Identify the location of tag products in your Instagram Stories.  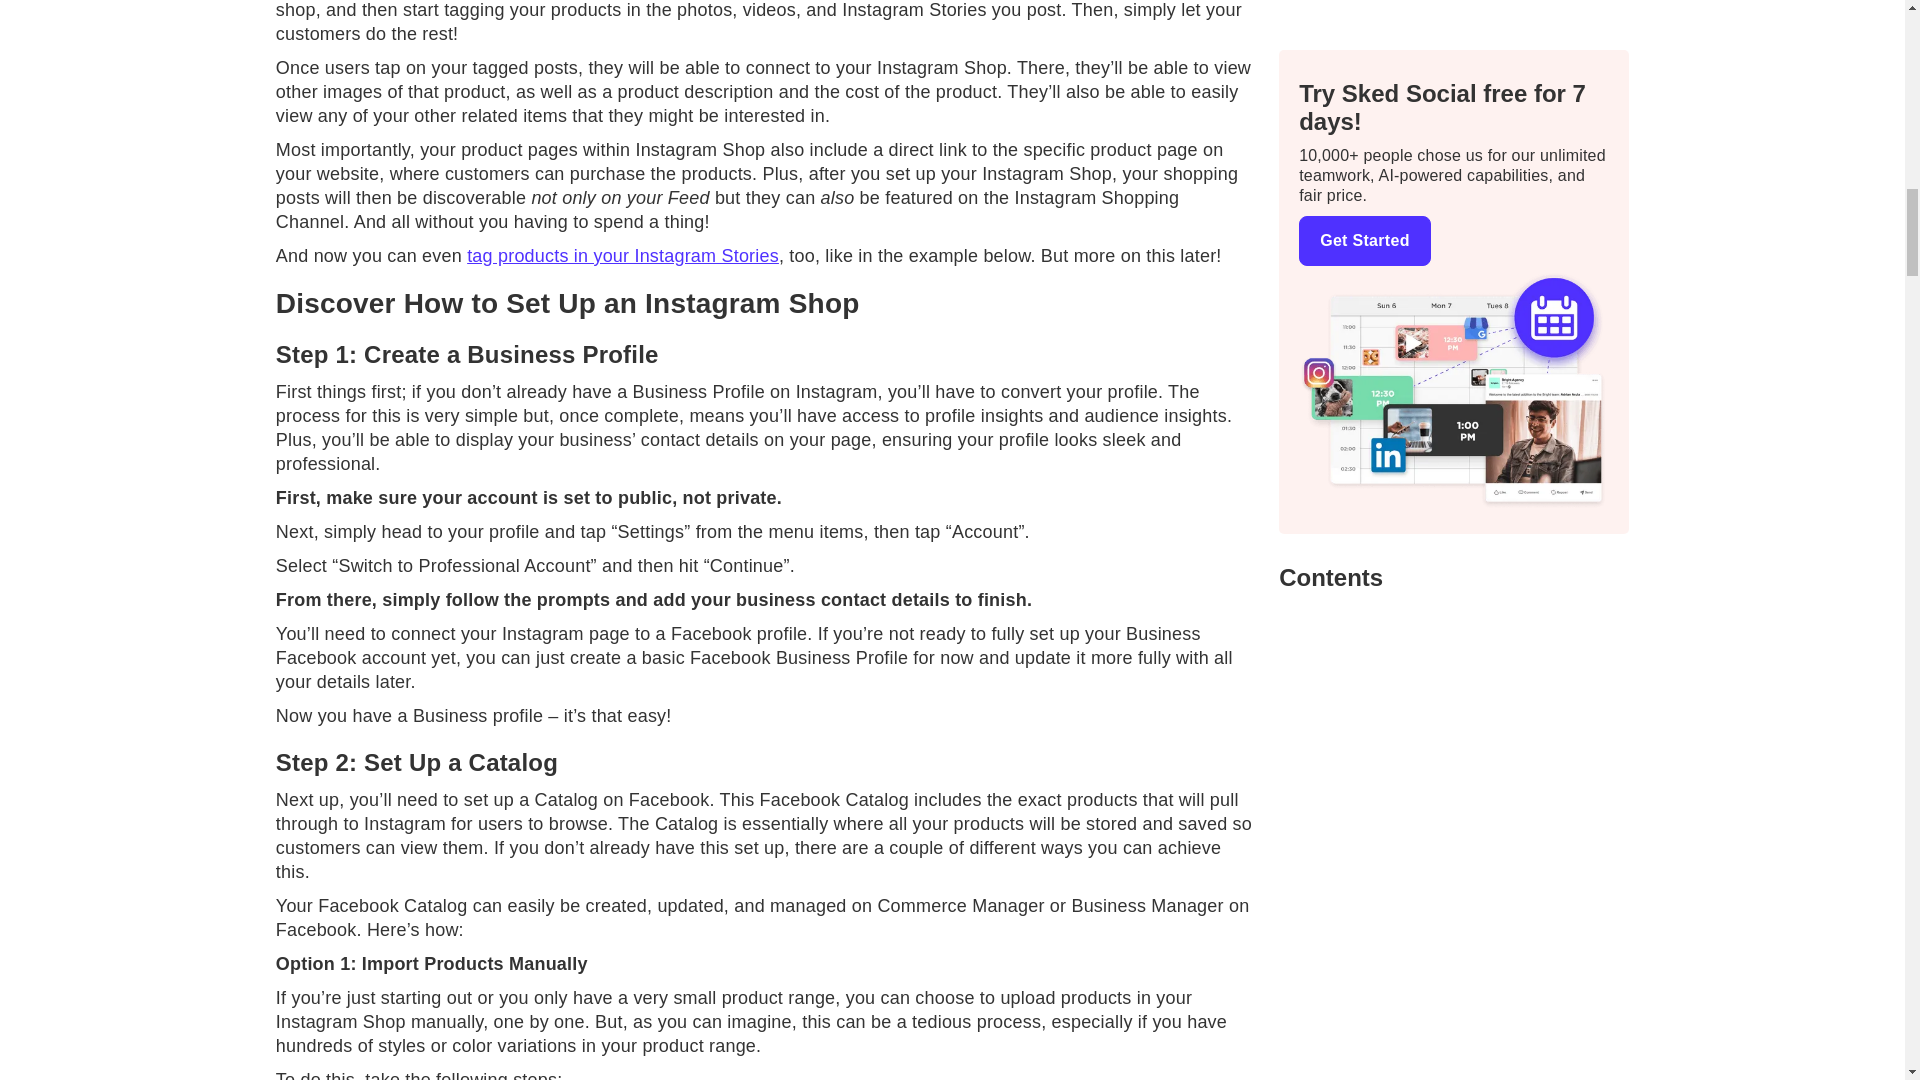
(622, 256).